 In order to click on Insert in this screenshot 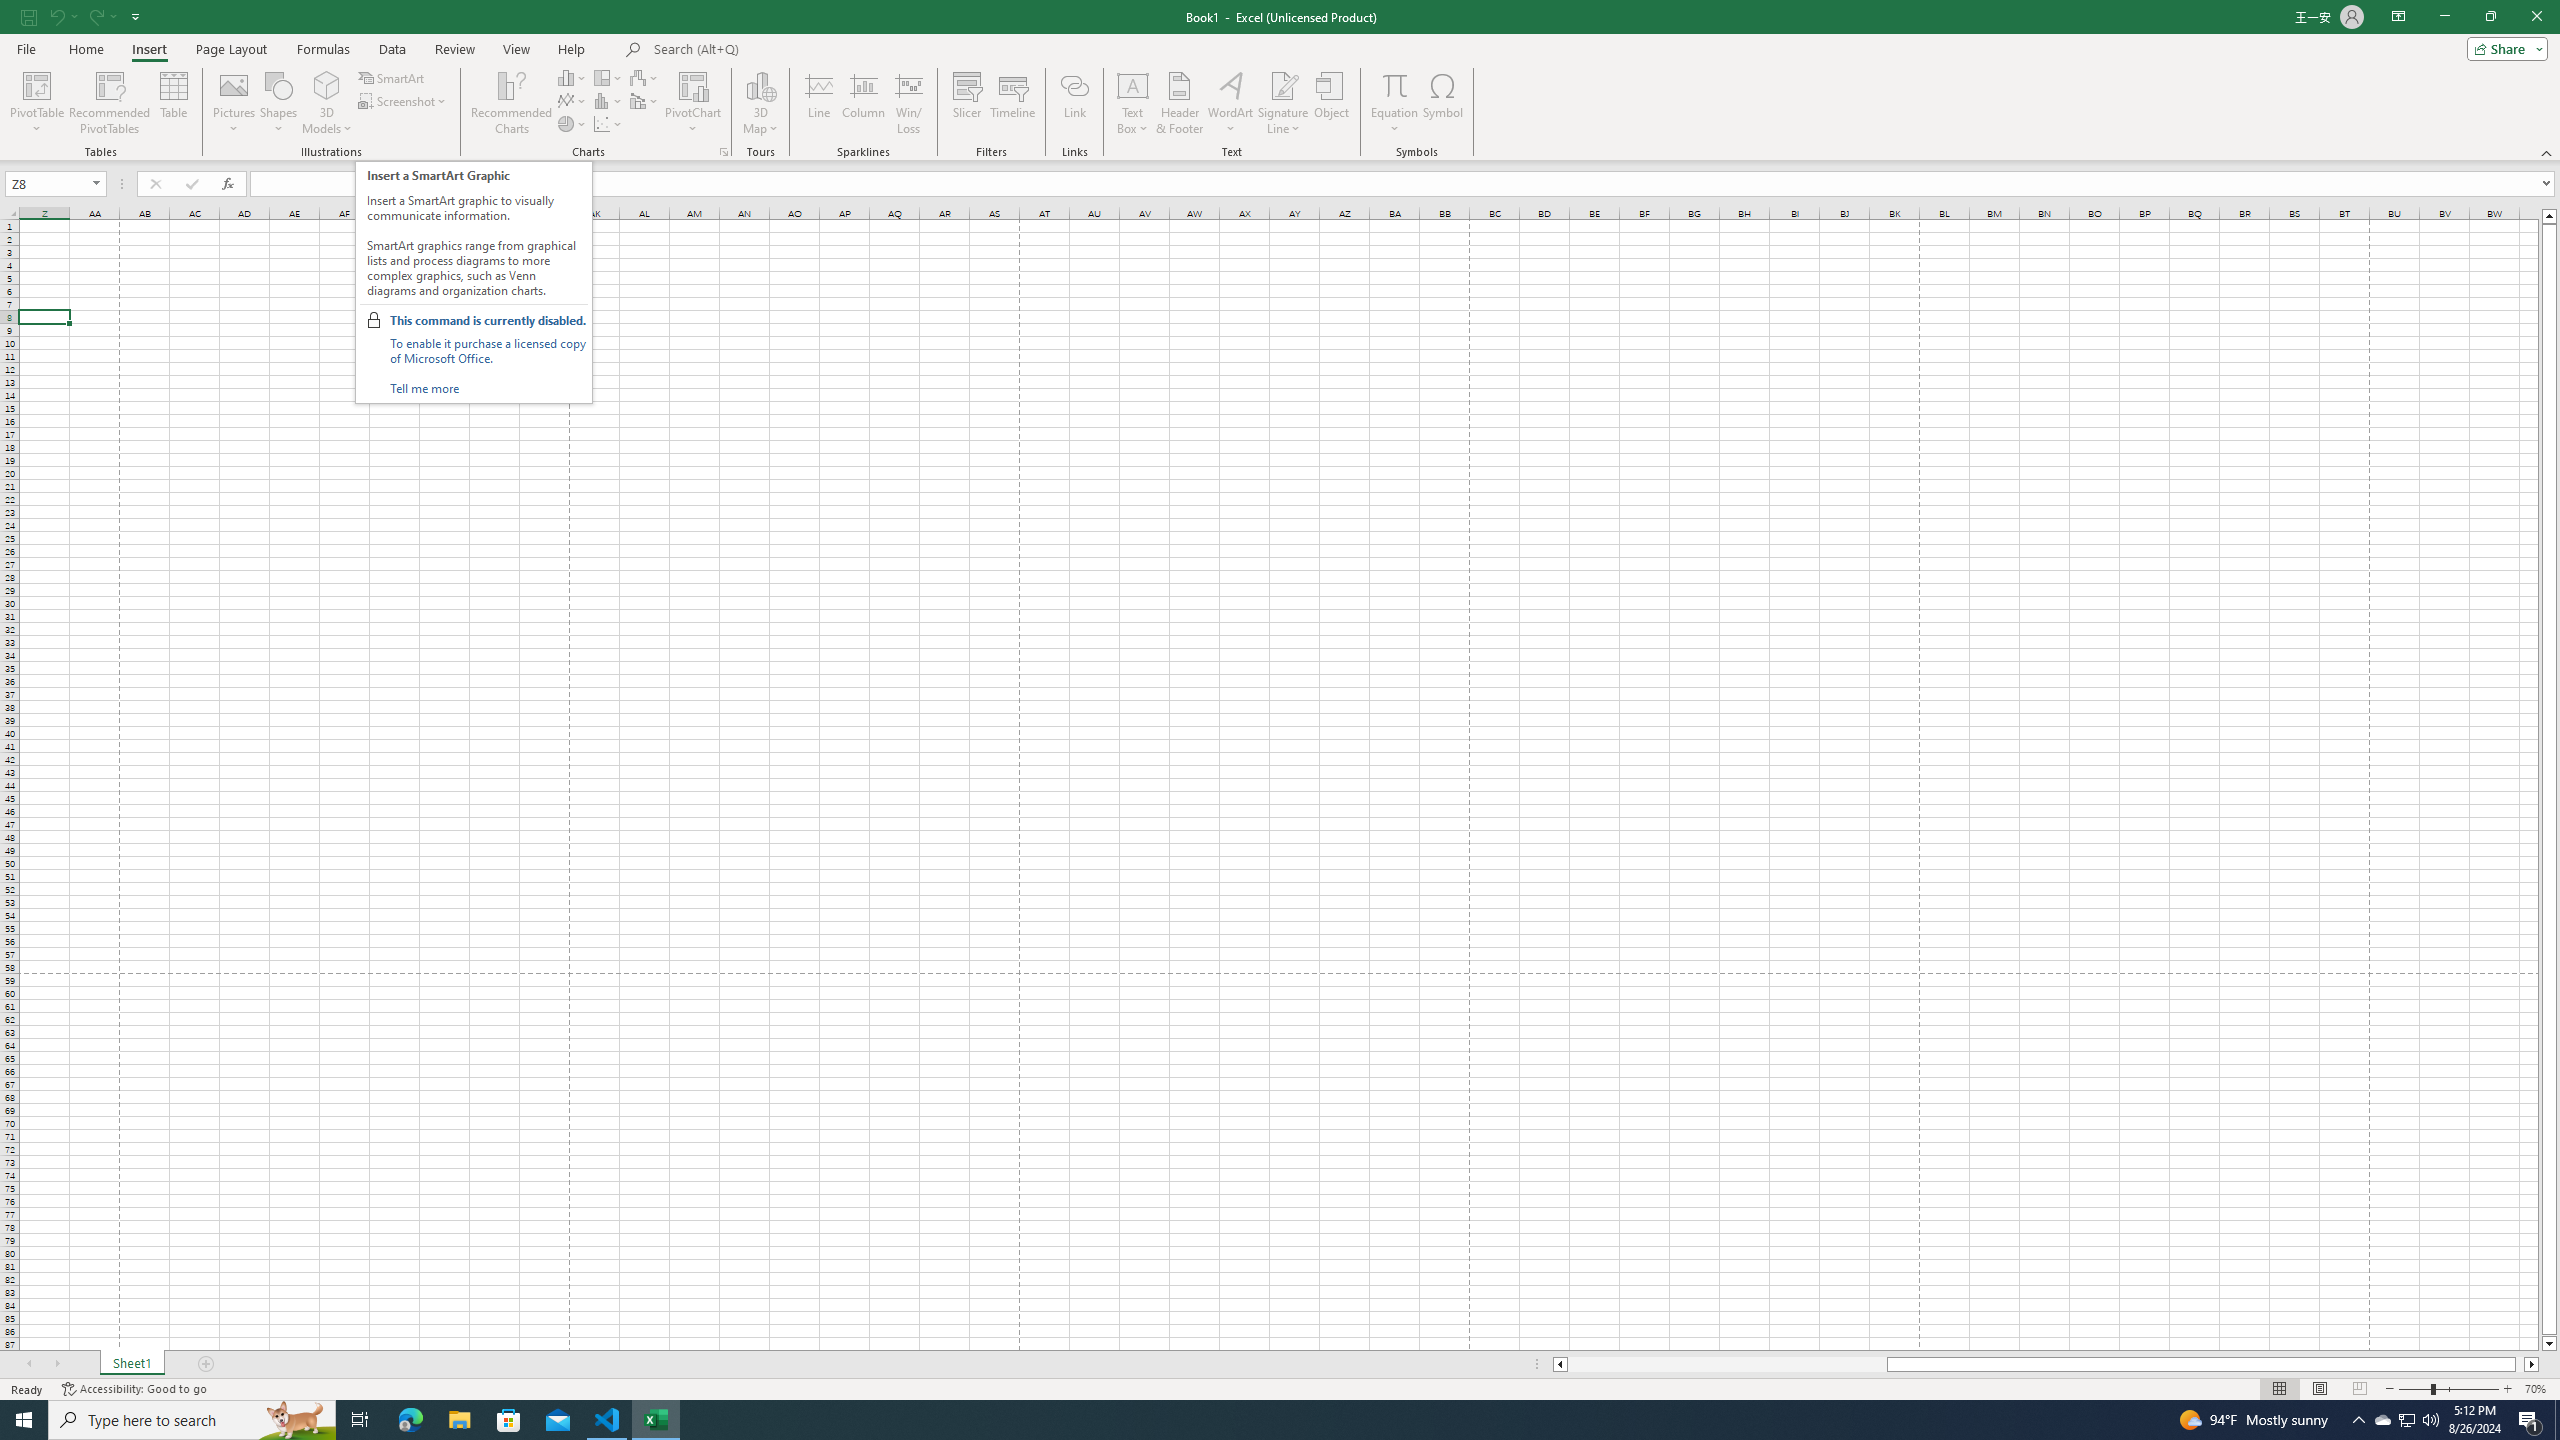, I will do `click(148, 49)`.